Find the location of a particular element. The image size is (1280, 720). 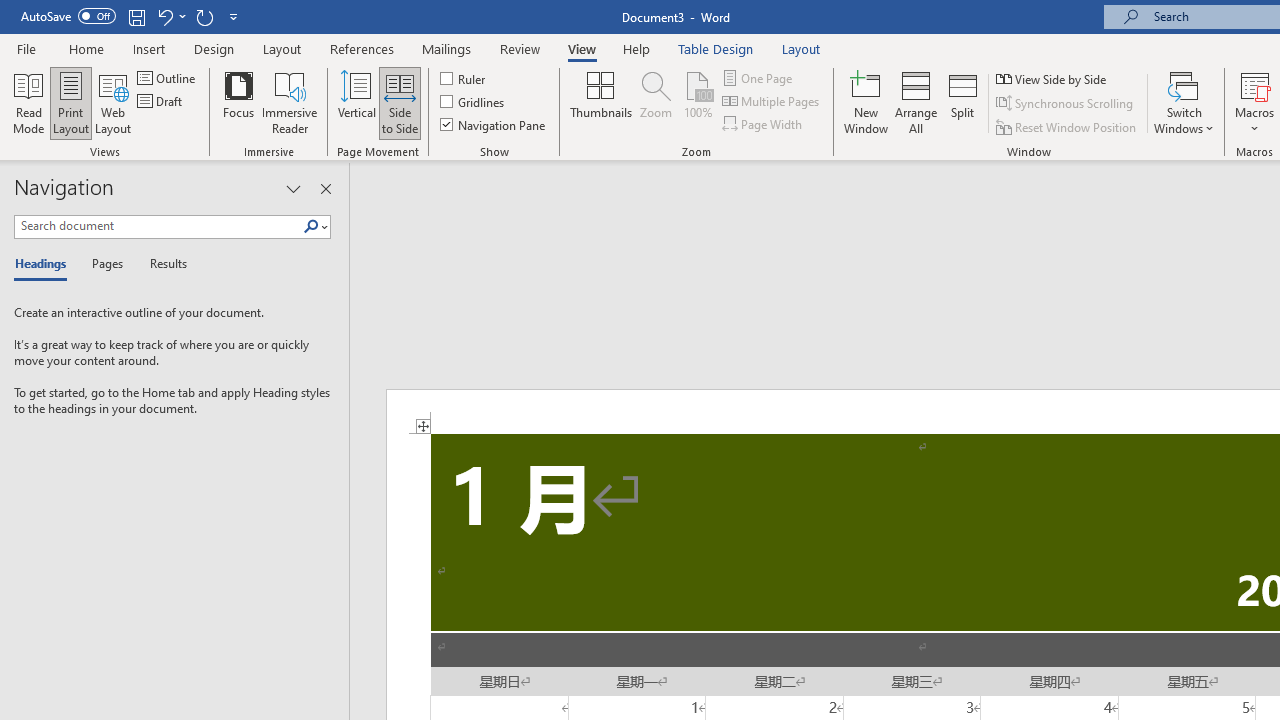

Outline is located at coordinates (168, 78).